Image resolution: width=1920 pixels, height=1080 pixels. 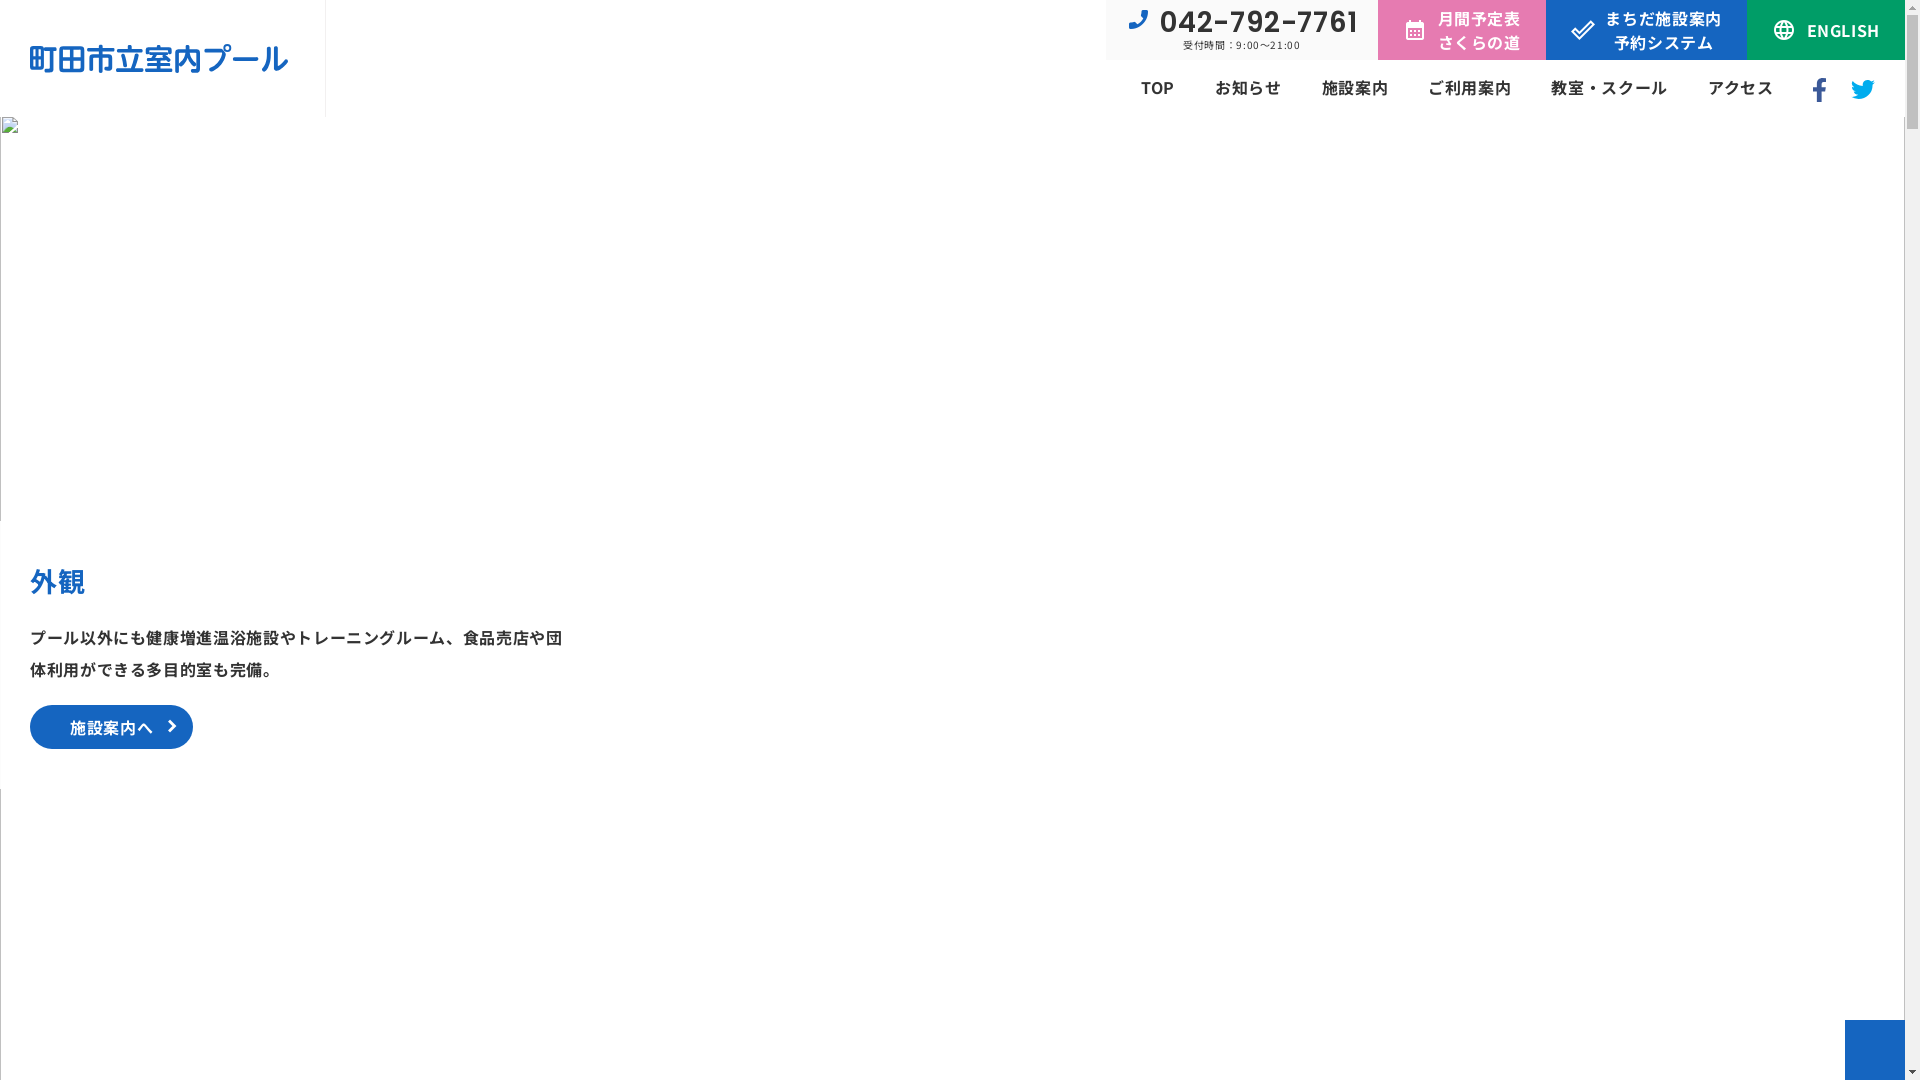 What do you see at coordinates (1826, 30) in the screenshot?
I see `ENGLISH` at bounding box center [1826, 30].